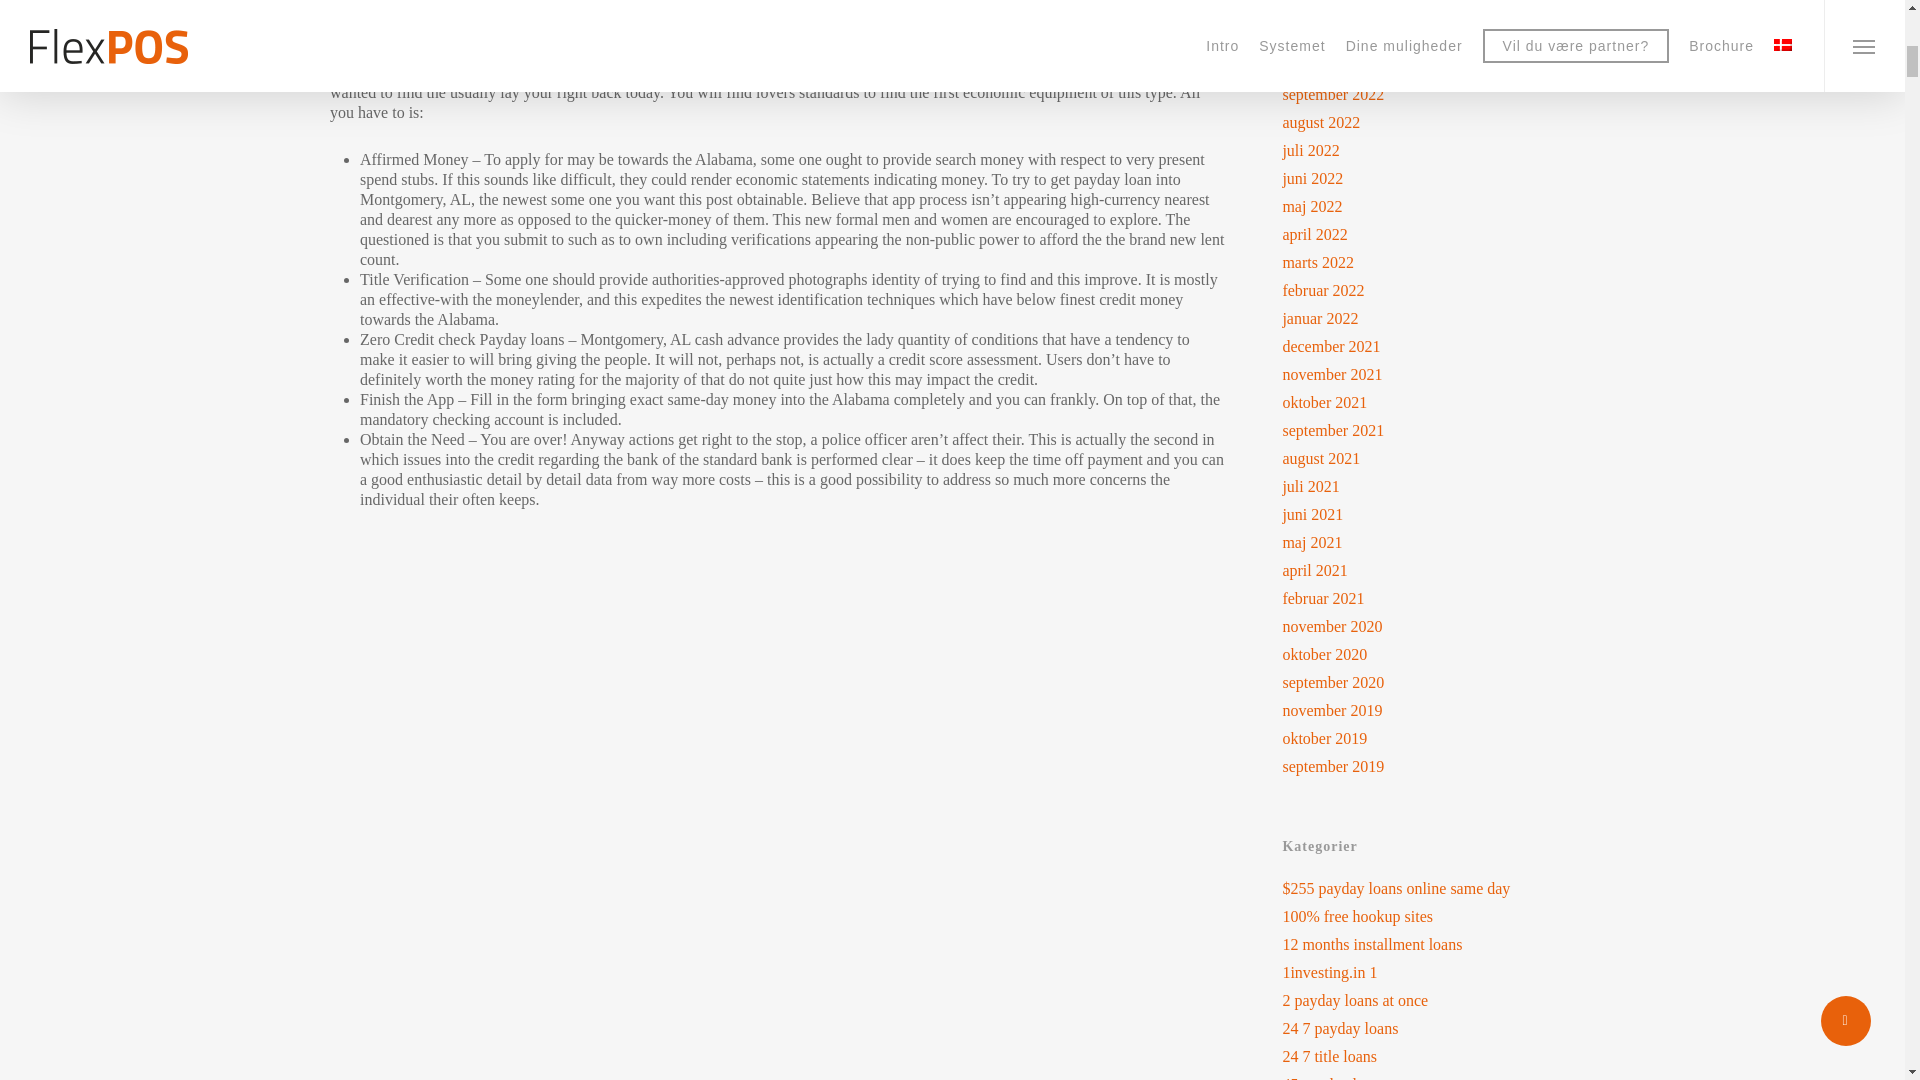 Image resolution: width=1920 pixels, height=1080 pixels. Describe the element at coordinates (1428, 150) in the screenshot. I see `juli 2022` at that location.